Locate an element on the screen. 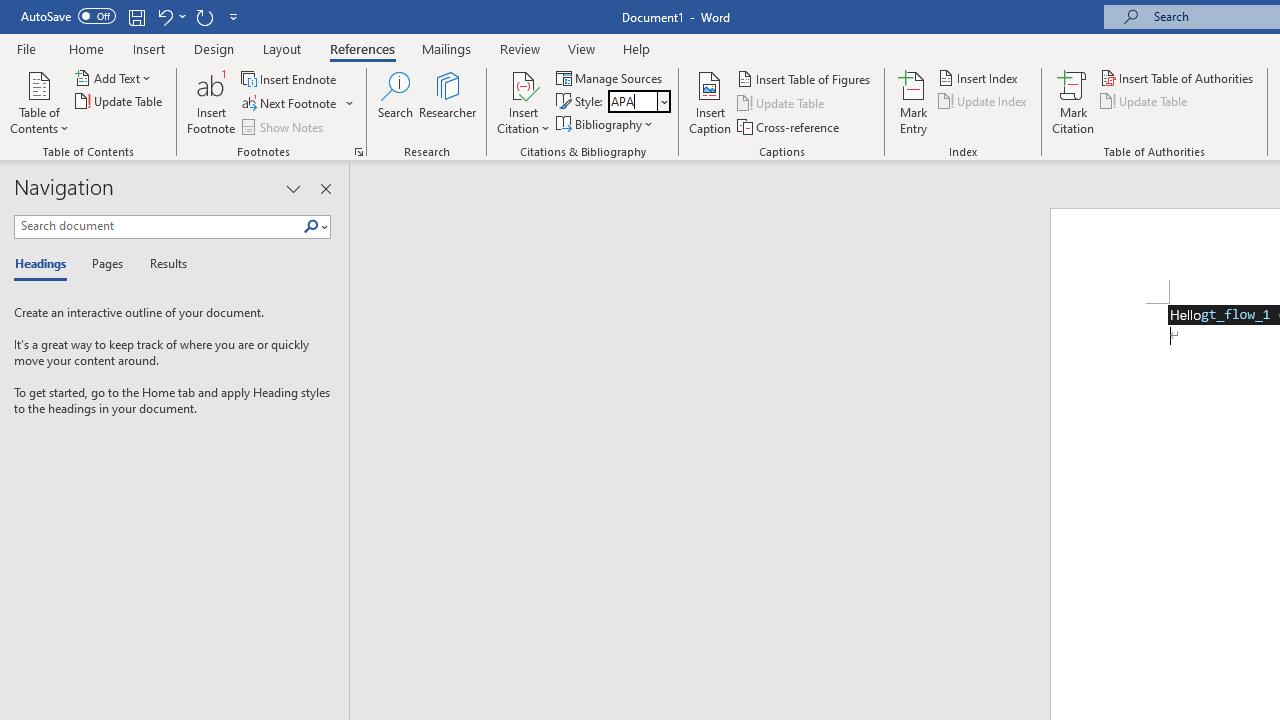 This screenshot has width=1280, height=720. Update Table is located at coordinates (1145, 102).